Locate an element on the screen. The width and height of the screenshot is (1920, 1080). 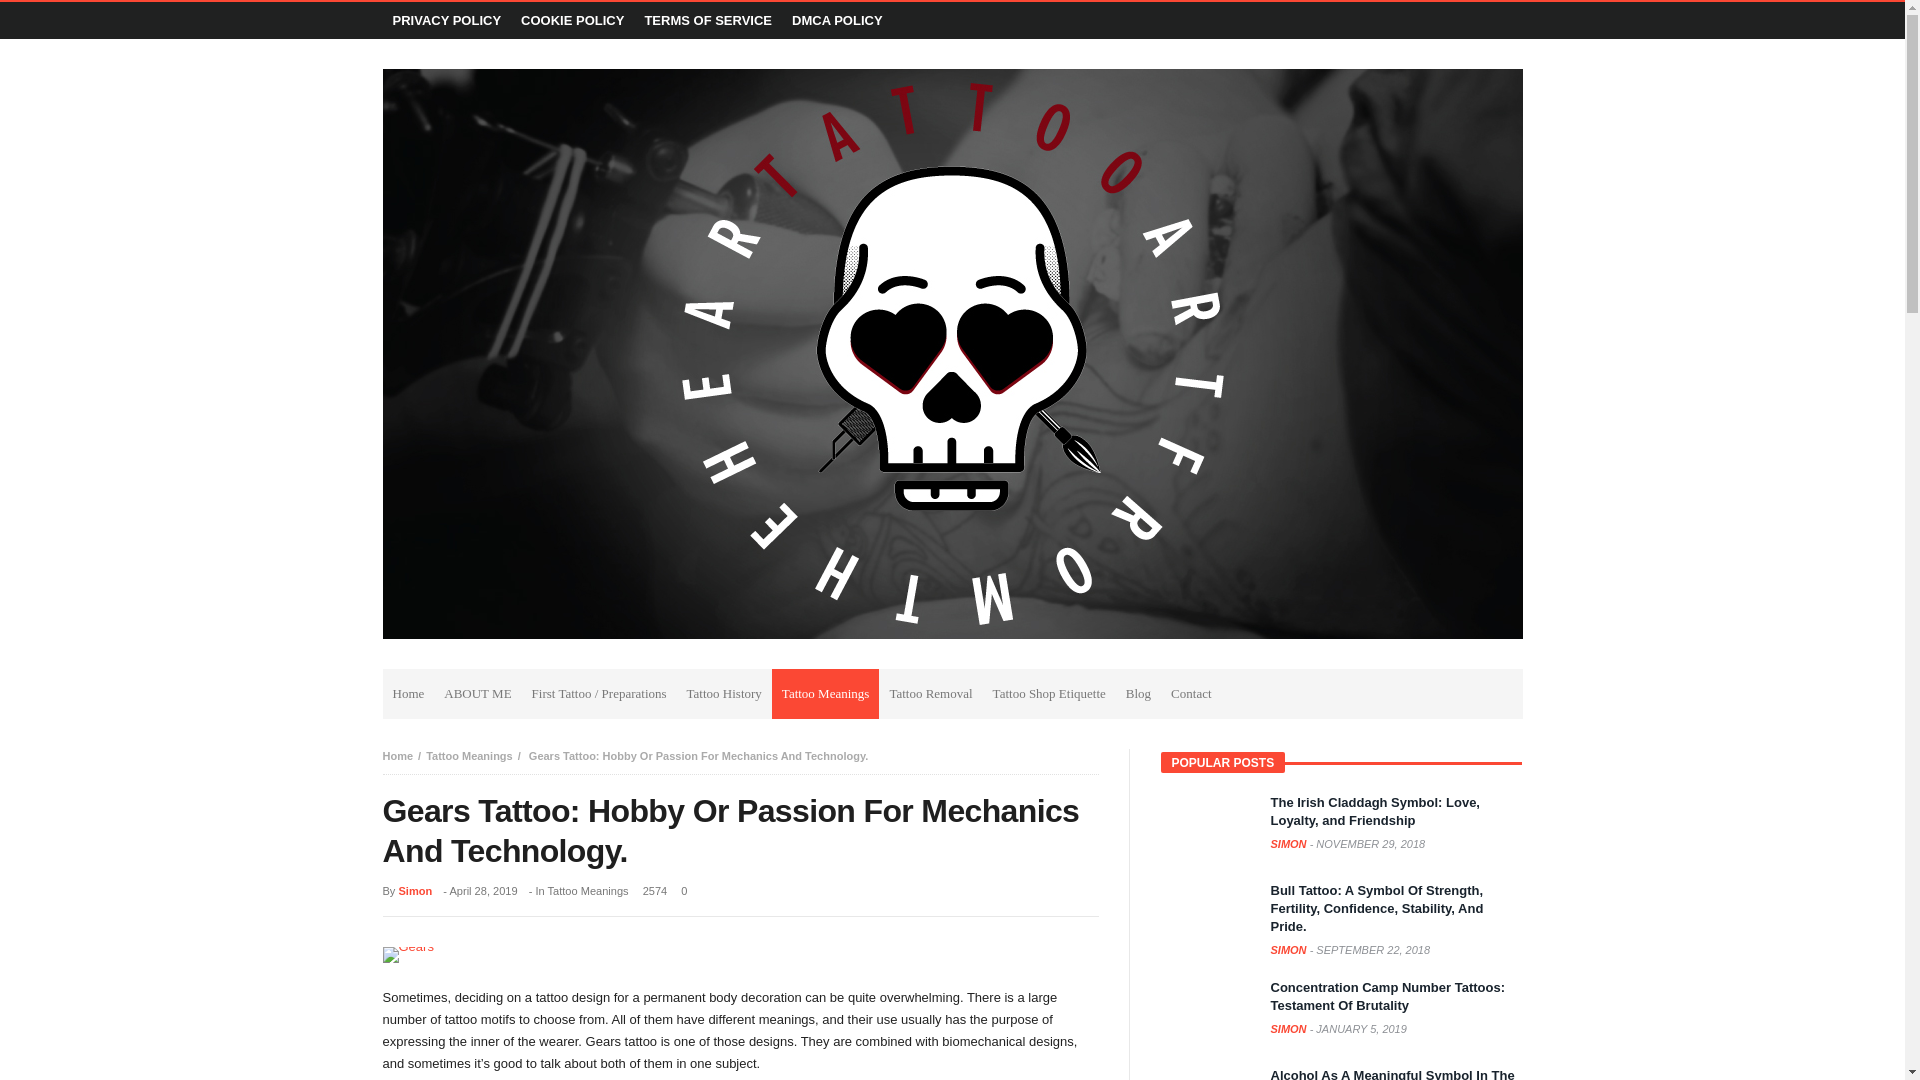
Tattoo Shop Etiquette is located at coordinates (1049, 694).